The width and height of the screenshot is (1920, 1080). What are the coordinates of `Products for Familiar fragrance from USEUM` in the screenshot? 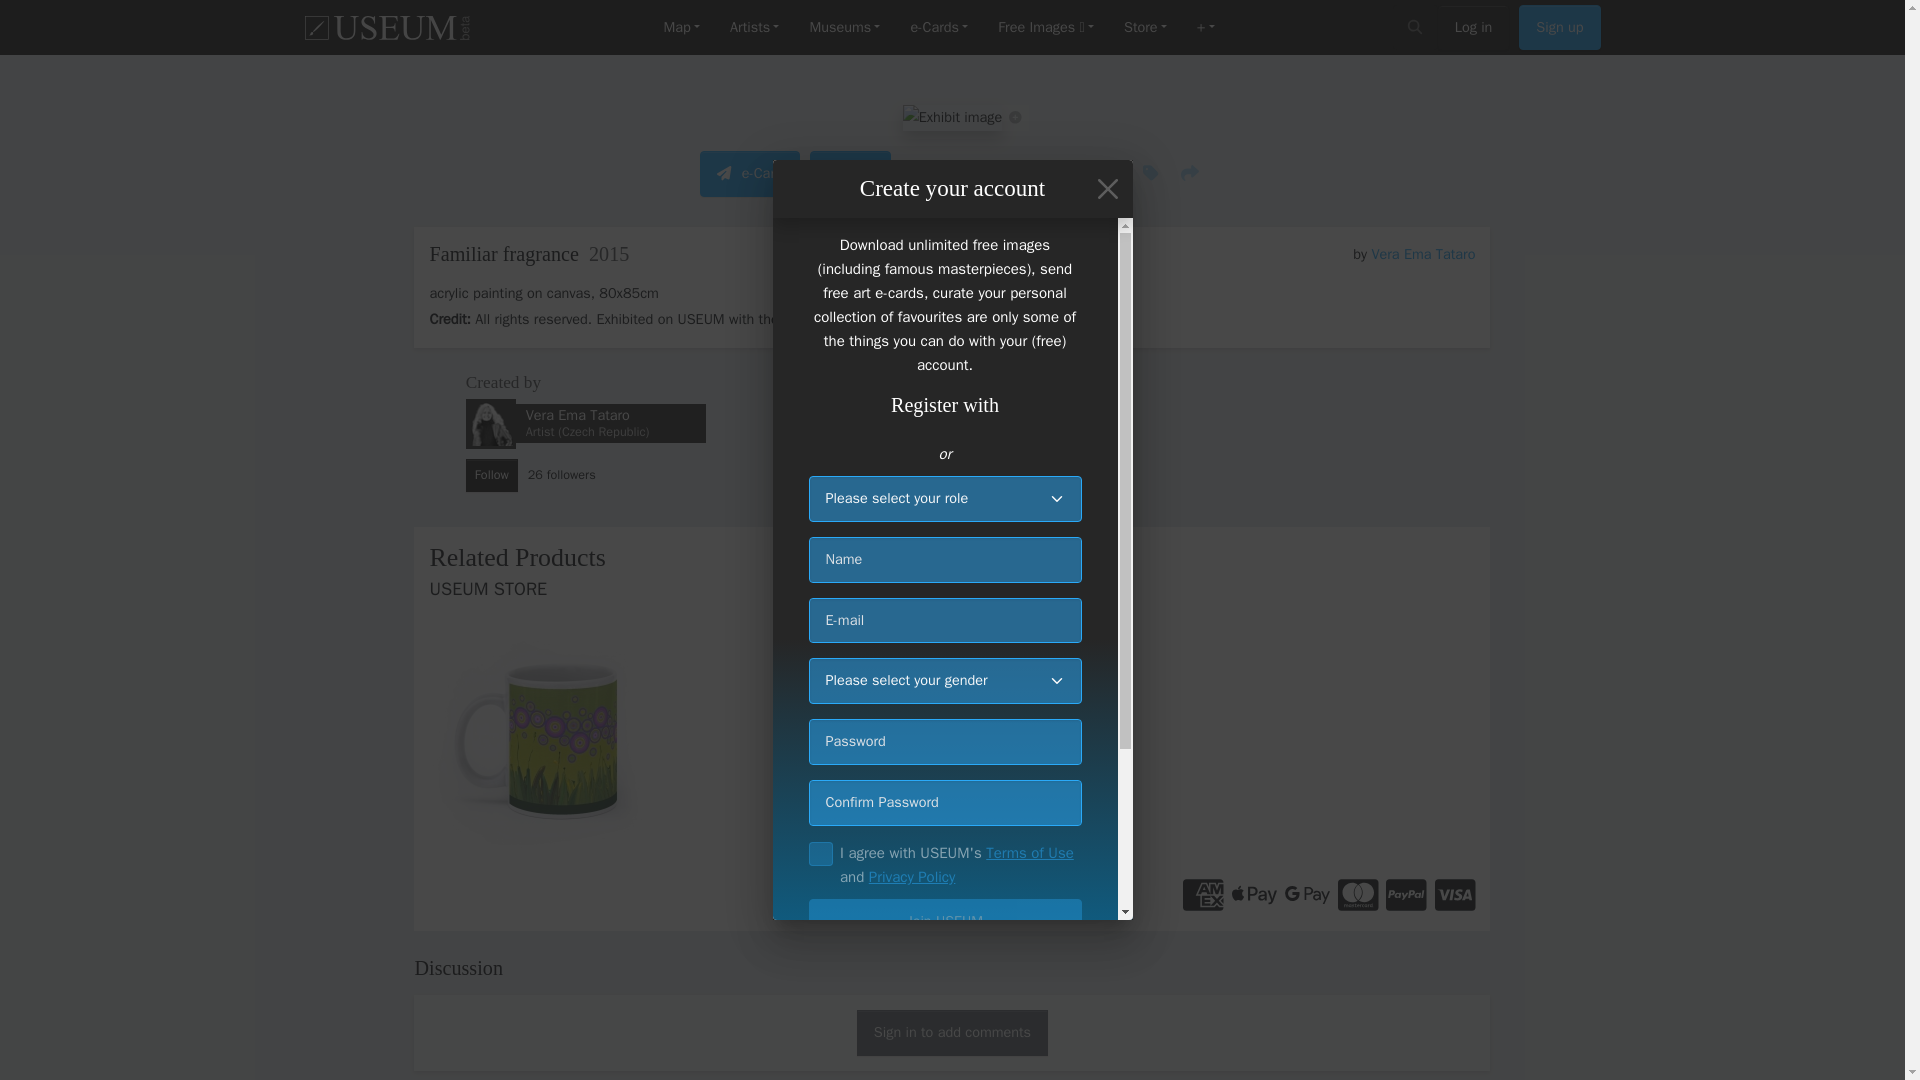 It's located at (595, 740).